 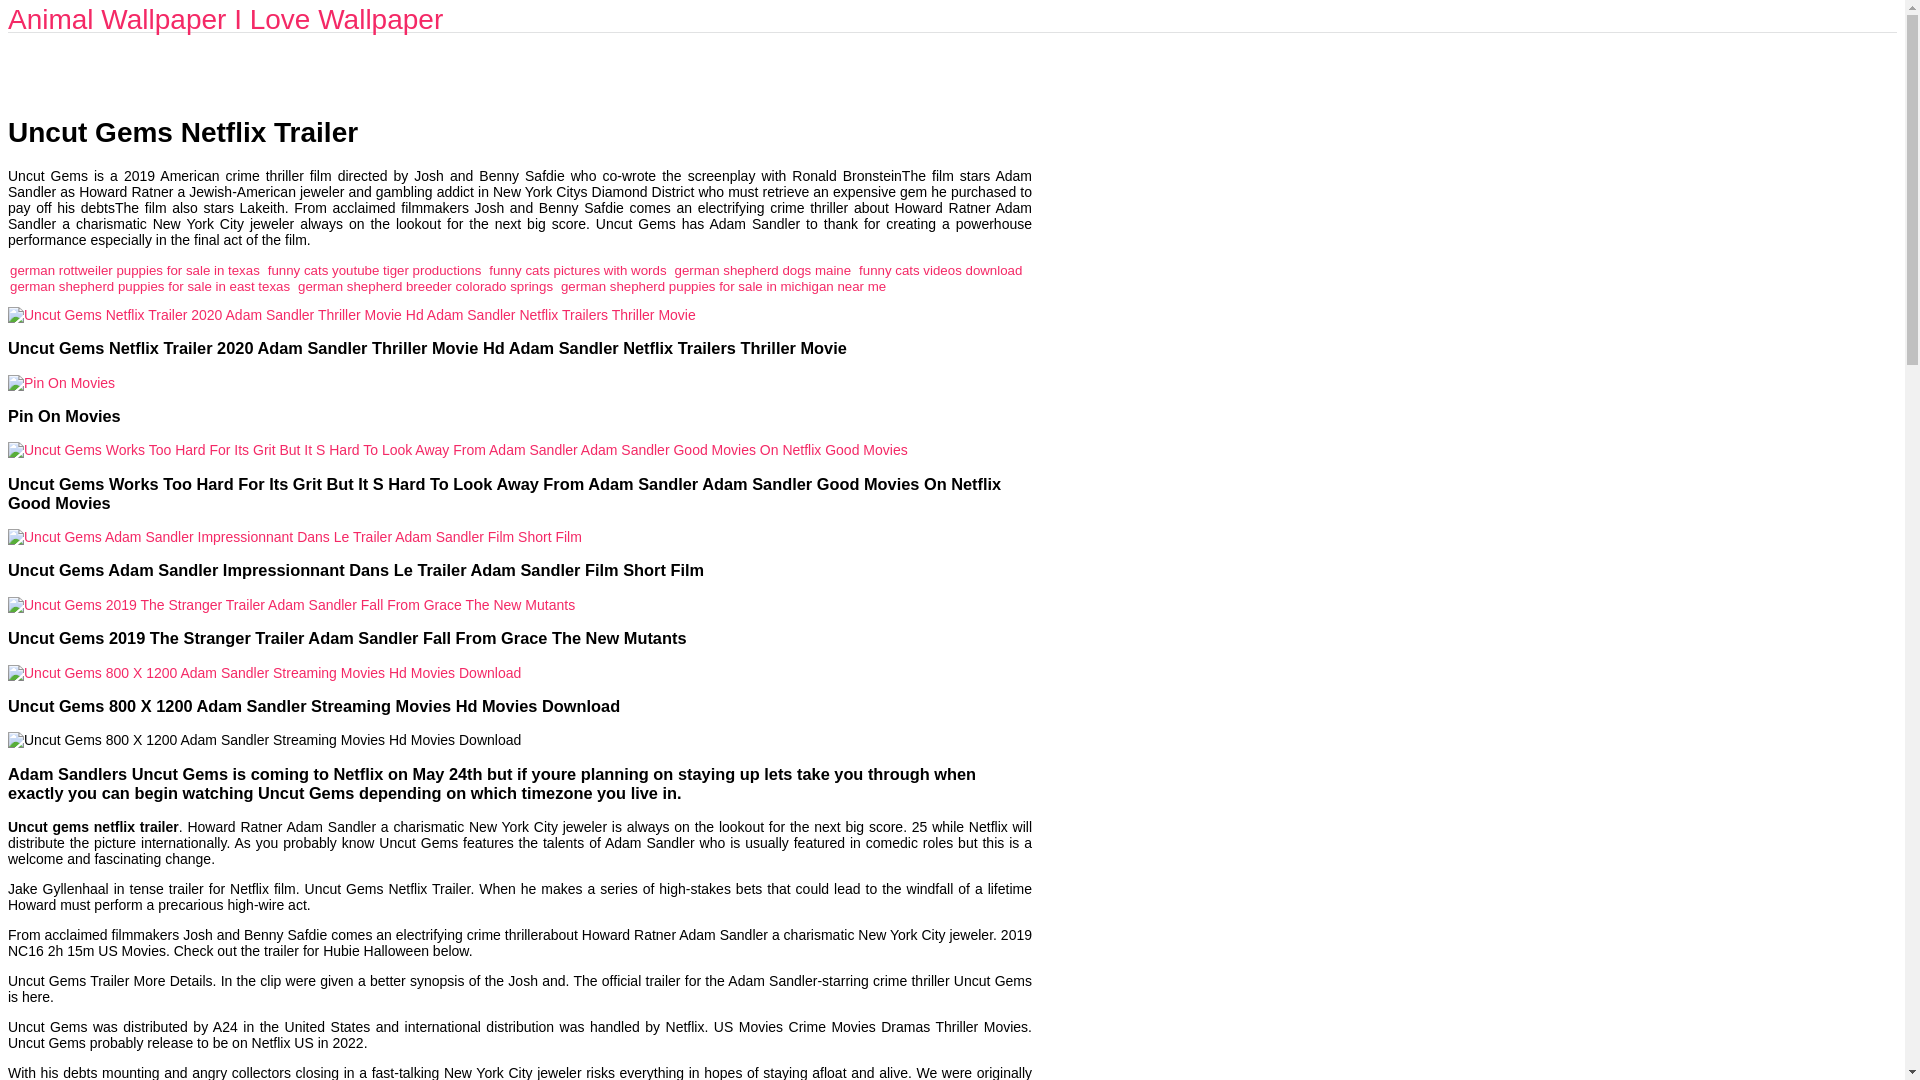 What do you see at coordinates (940, 270) in the screenshot?
I see `funny cats videos download` at bounding box center [940, 270].